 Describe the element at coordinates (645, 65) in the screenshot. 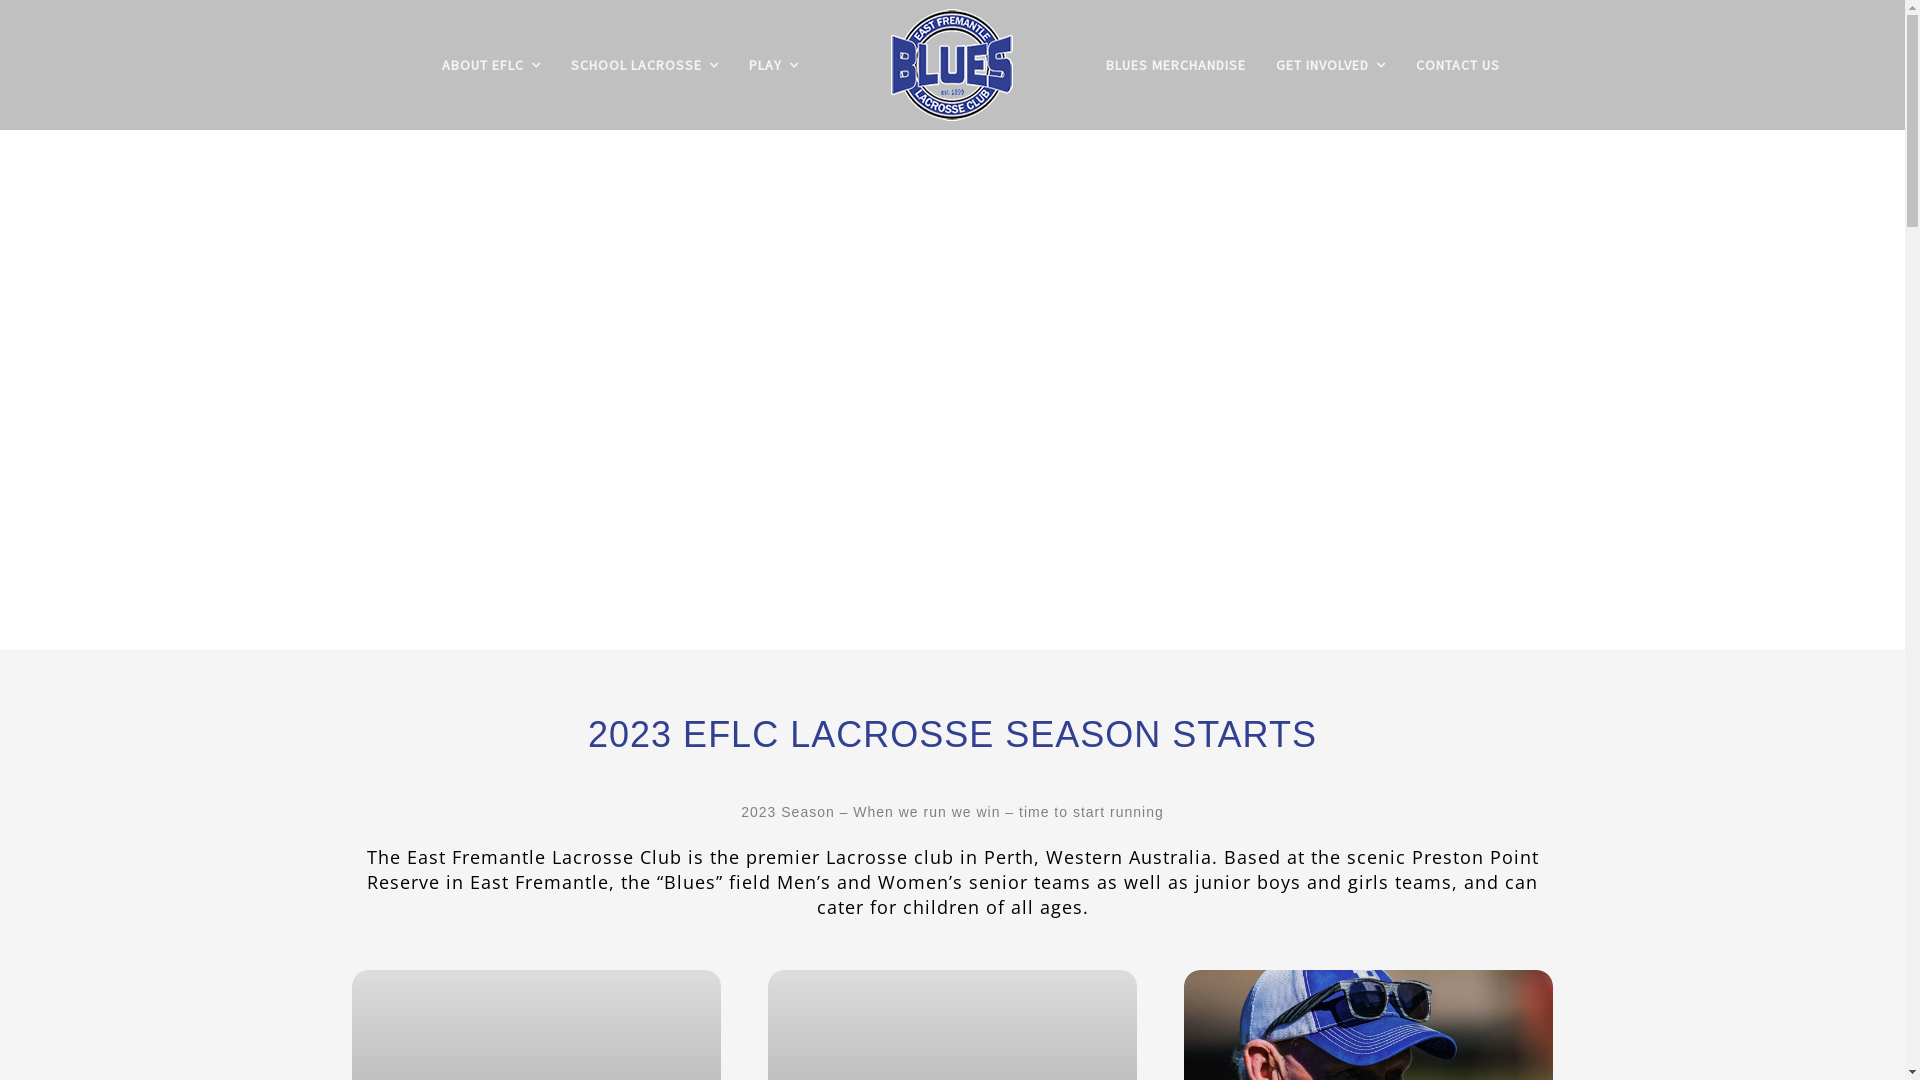

I see `SCHOOL LACROSSE` at that location.